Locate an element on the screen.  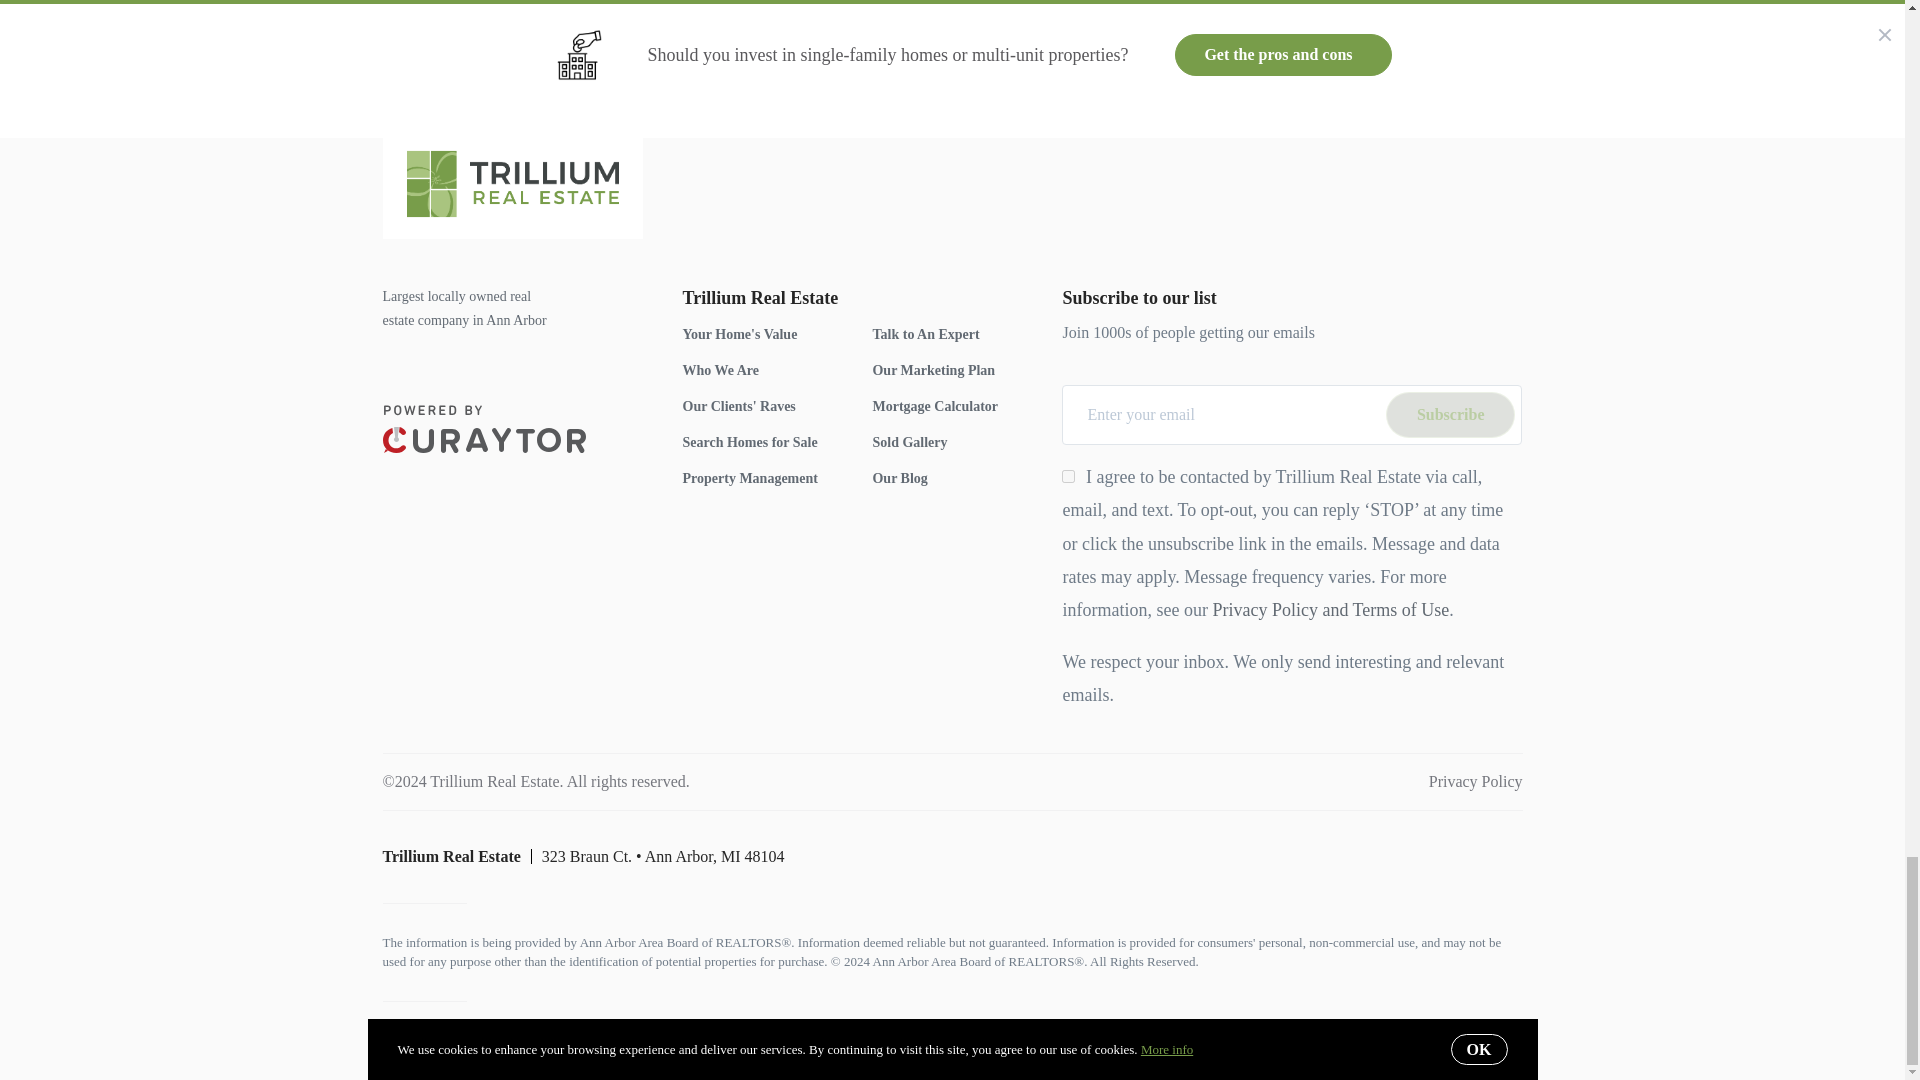
on is located at coordinates (1068, 476).